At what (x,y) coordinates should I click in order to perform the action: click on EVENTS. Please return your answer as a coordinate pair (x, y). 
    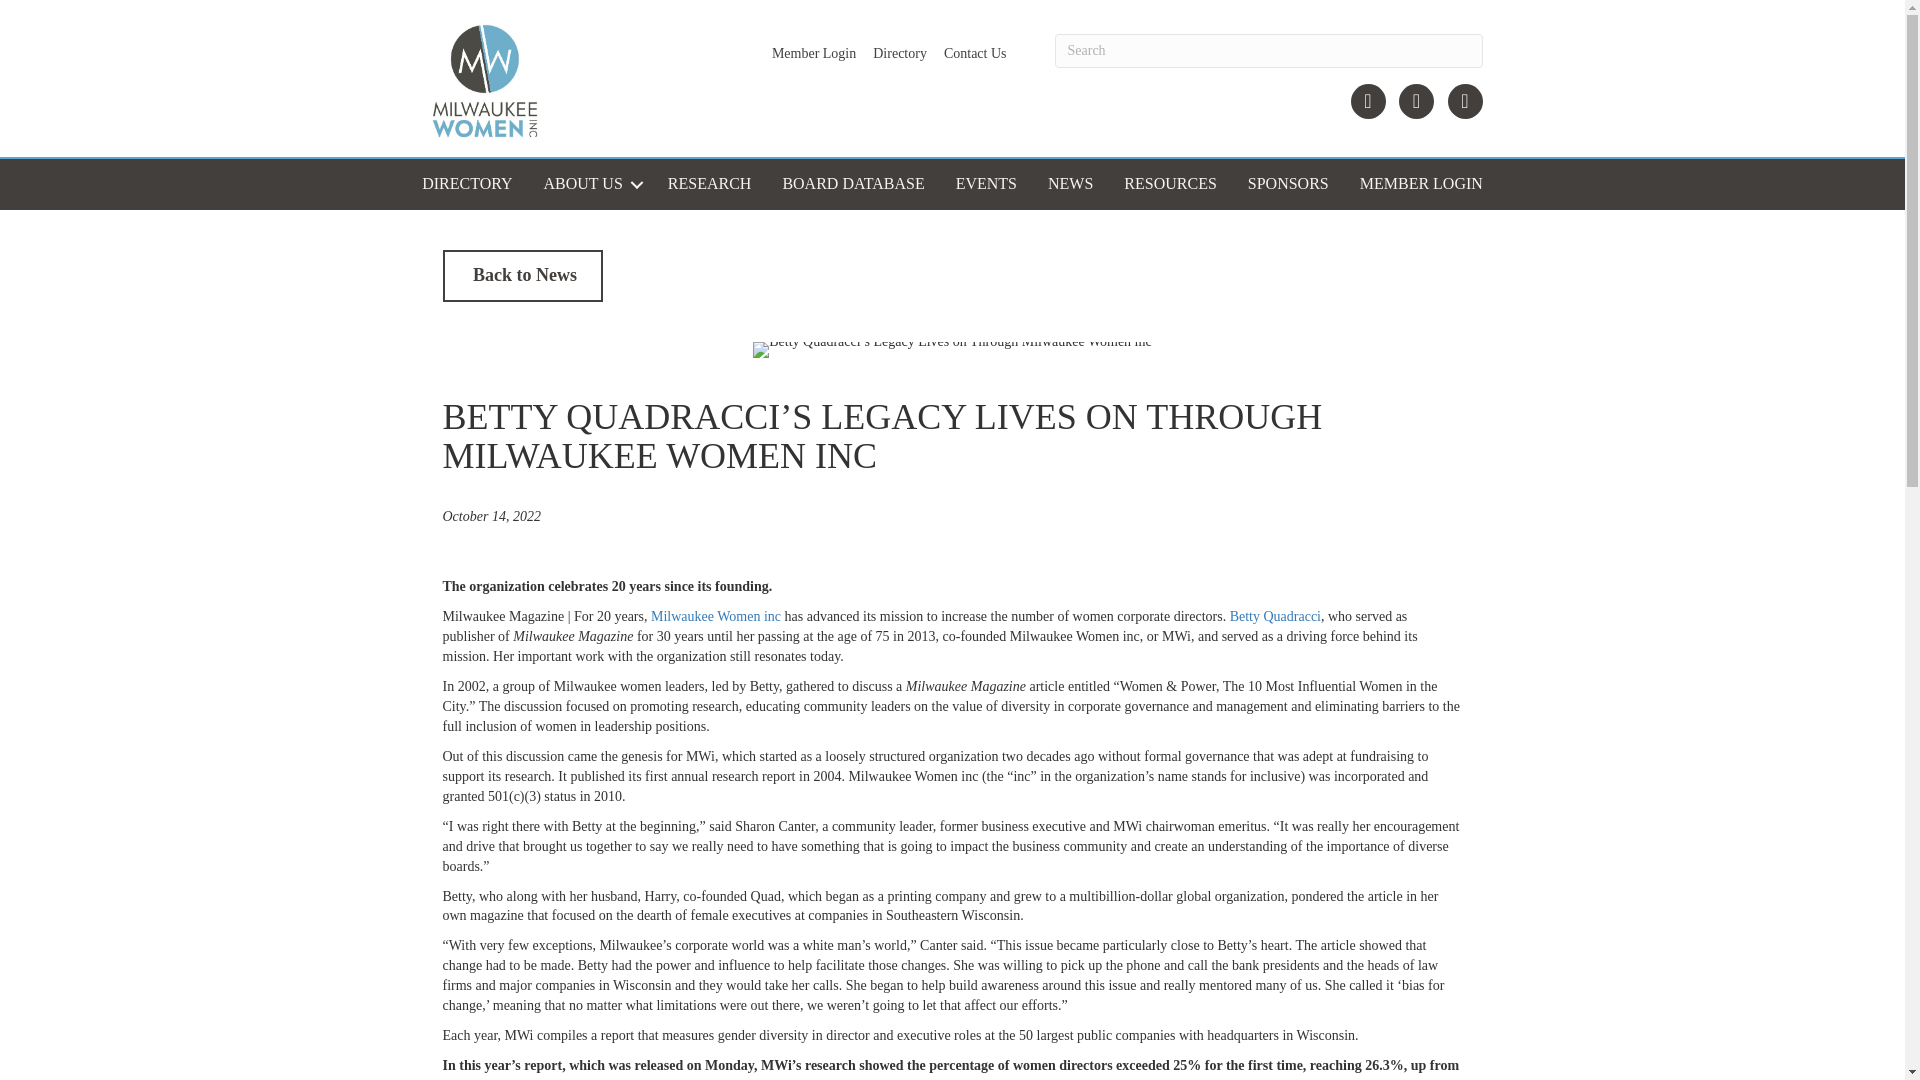
    Looking at the image, I should click on (986, 184).